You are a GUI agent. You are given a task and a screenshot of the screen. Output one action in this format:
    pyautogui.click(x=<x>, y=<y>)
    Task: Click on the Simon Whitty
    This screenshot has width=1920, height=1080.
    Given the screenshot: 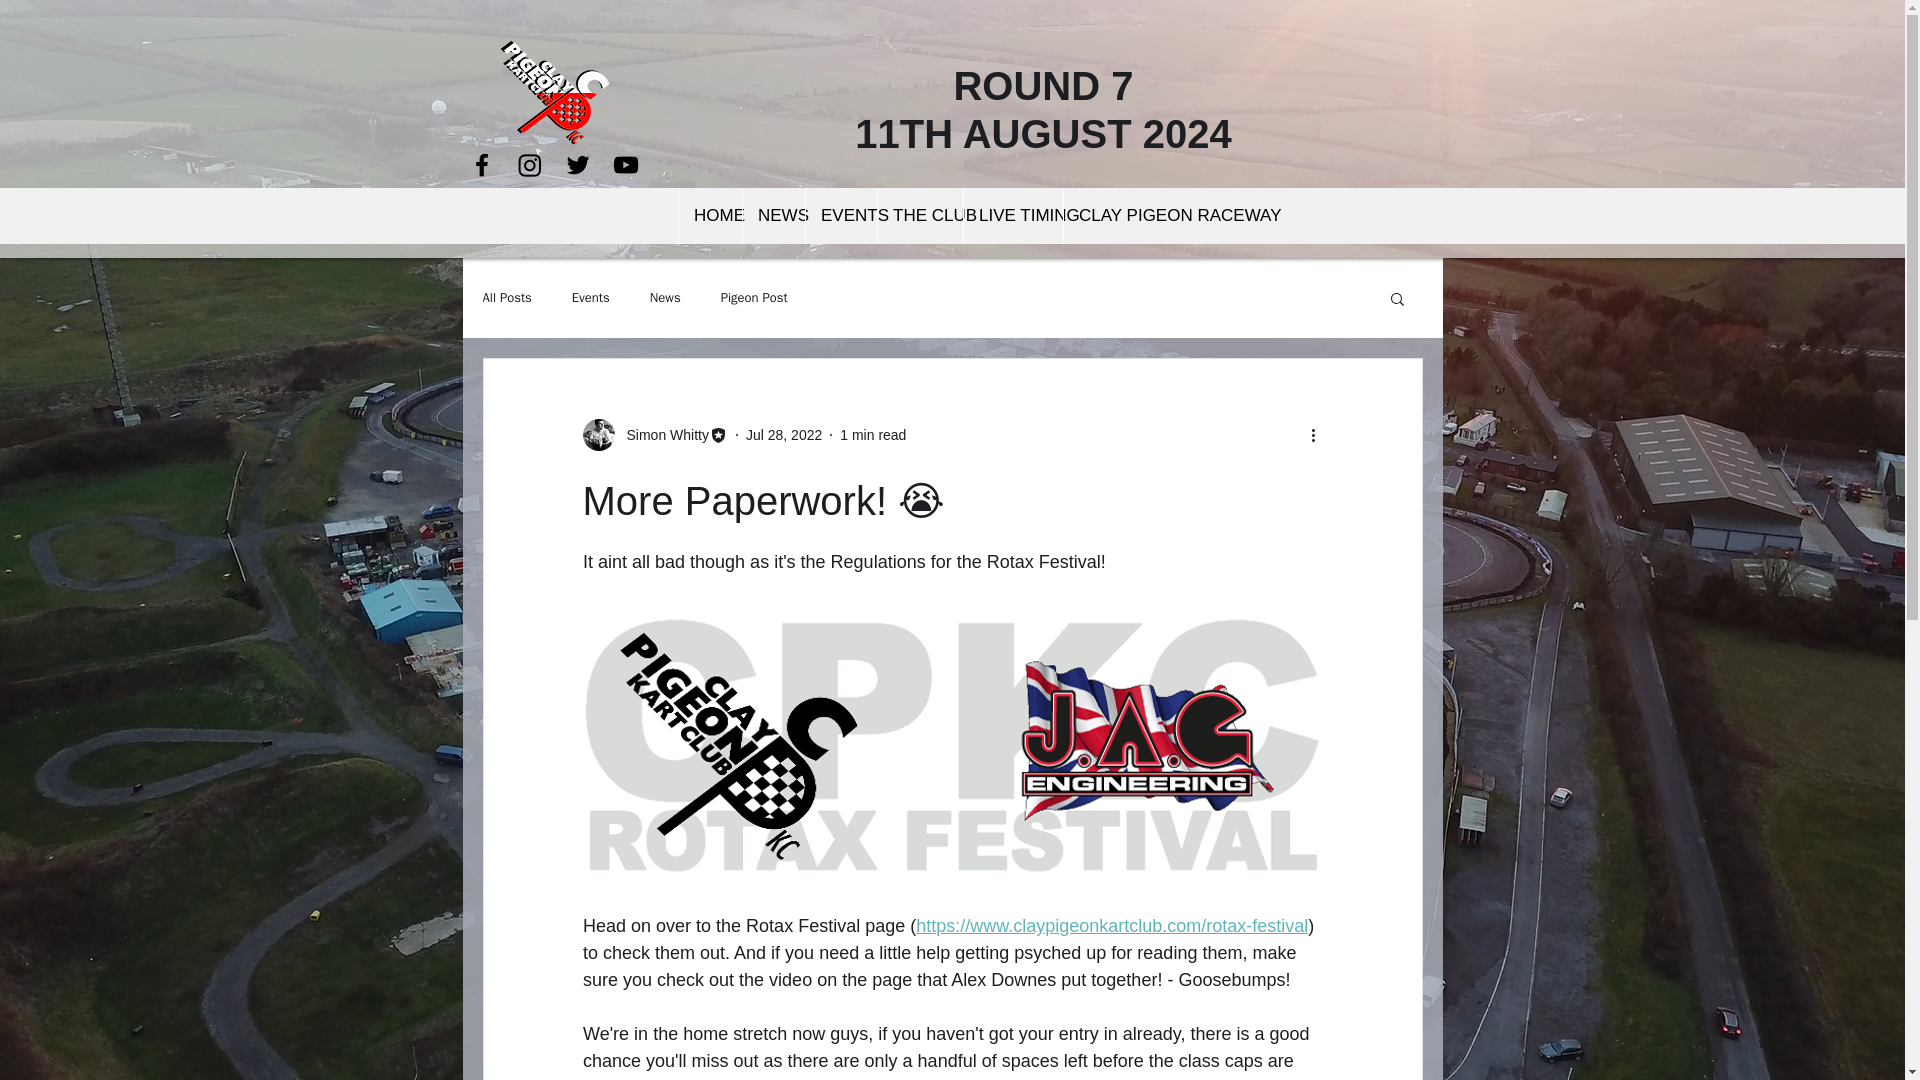 What is the action you would take?
    pyautogui.click(x=661, y=434)
    